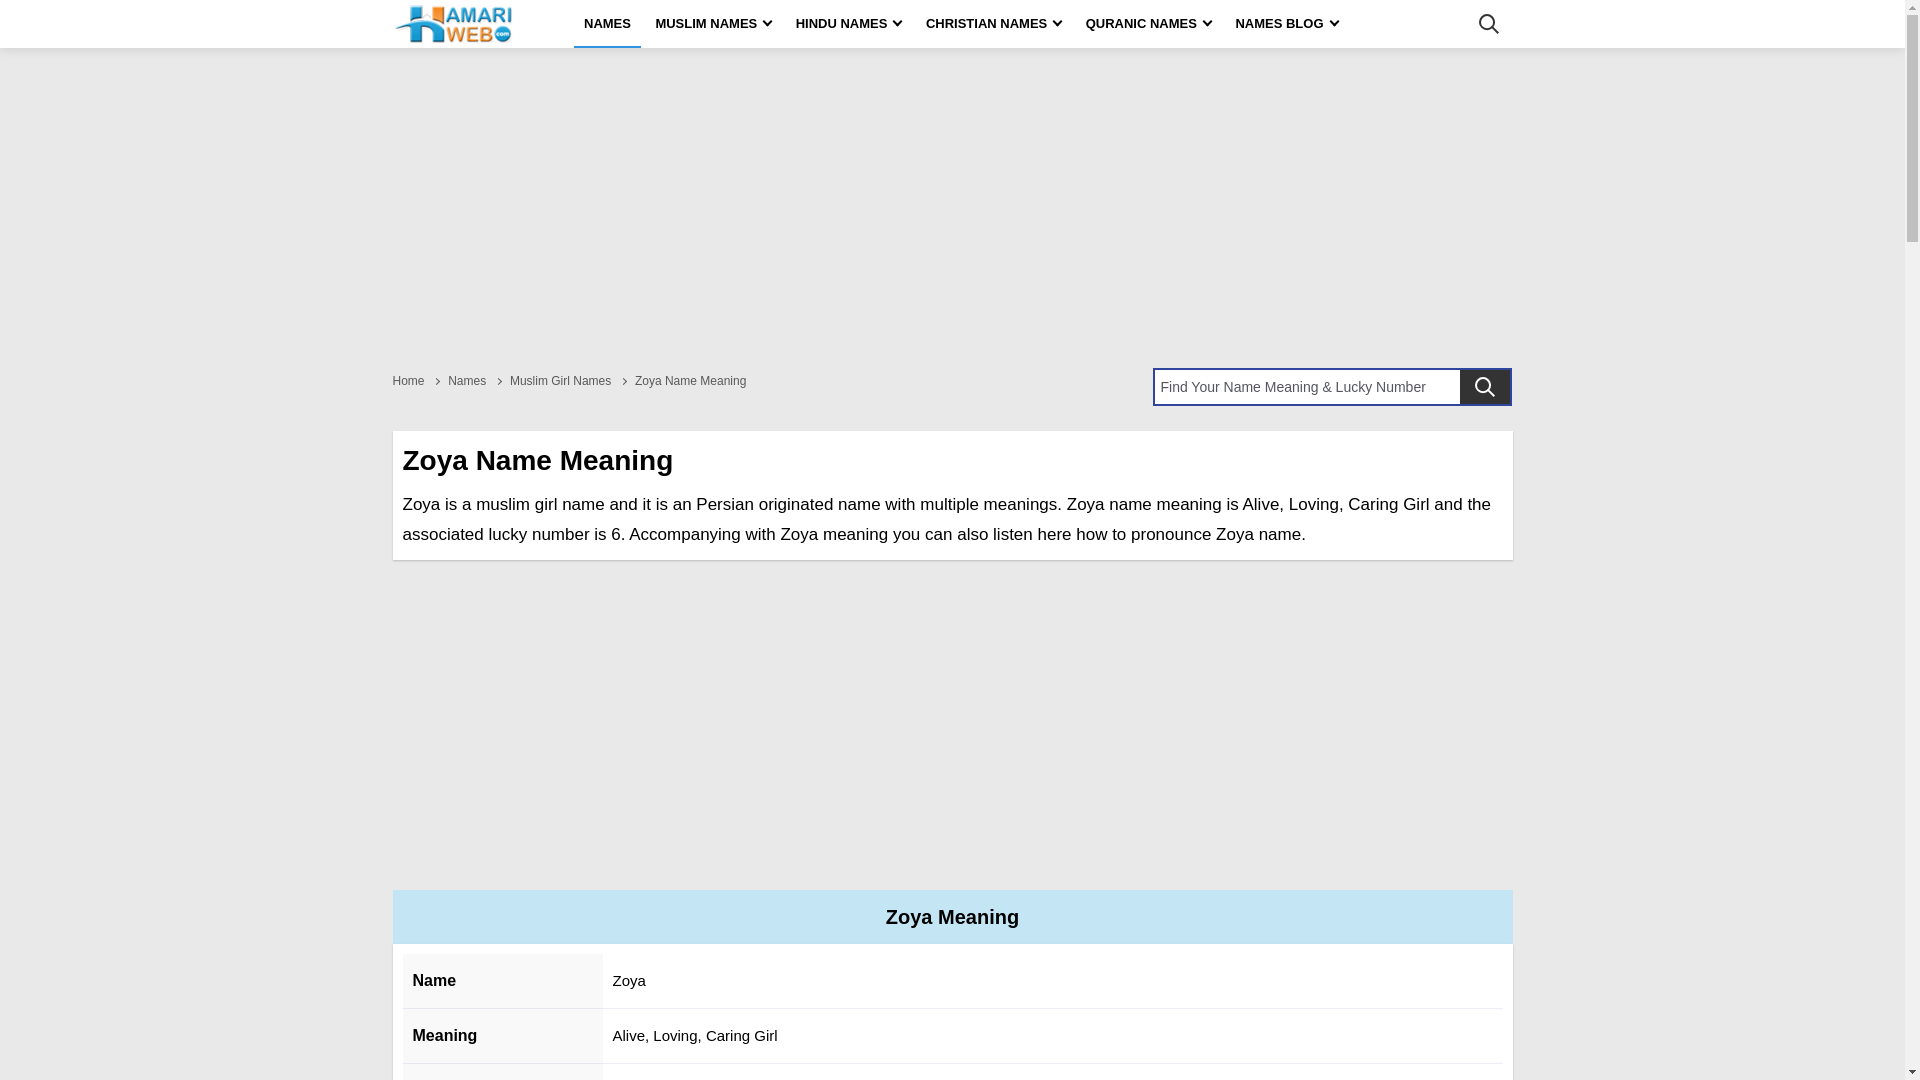 This screenshot has width=1920, height=1080. Describe the element at coordinates (1148, 24) in the screenshot. I see `QURANIC NAMES` at that location.